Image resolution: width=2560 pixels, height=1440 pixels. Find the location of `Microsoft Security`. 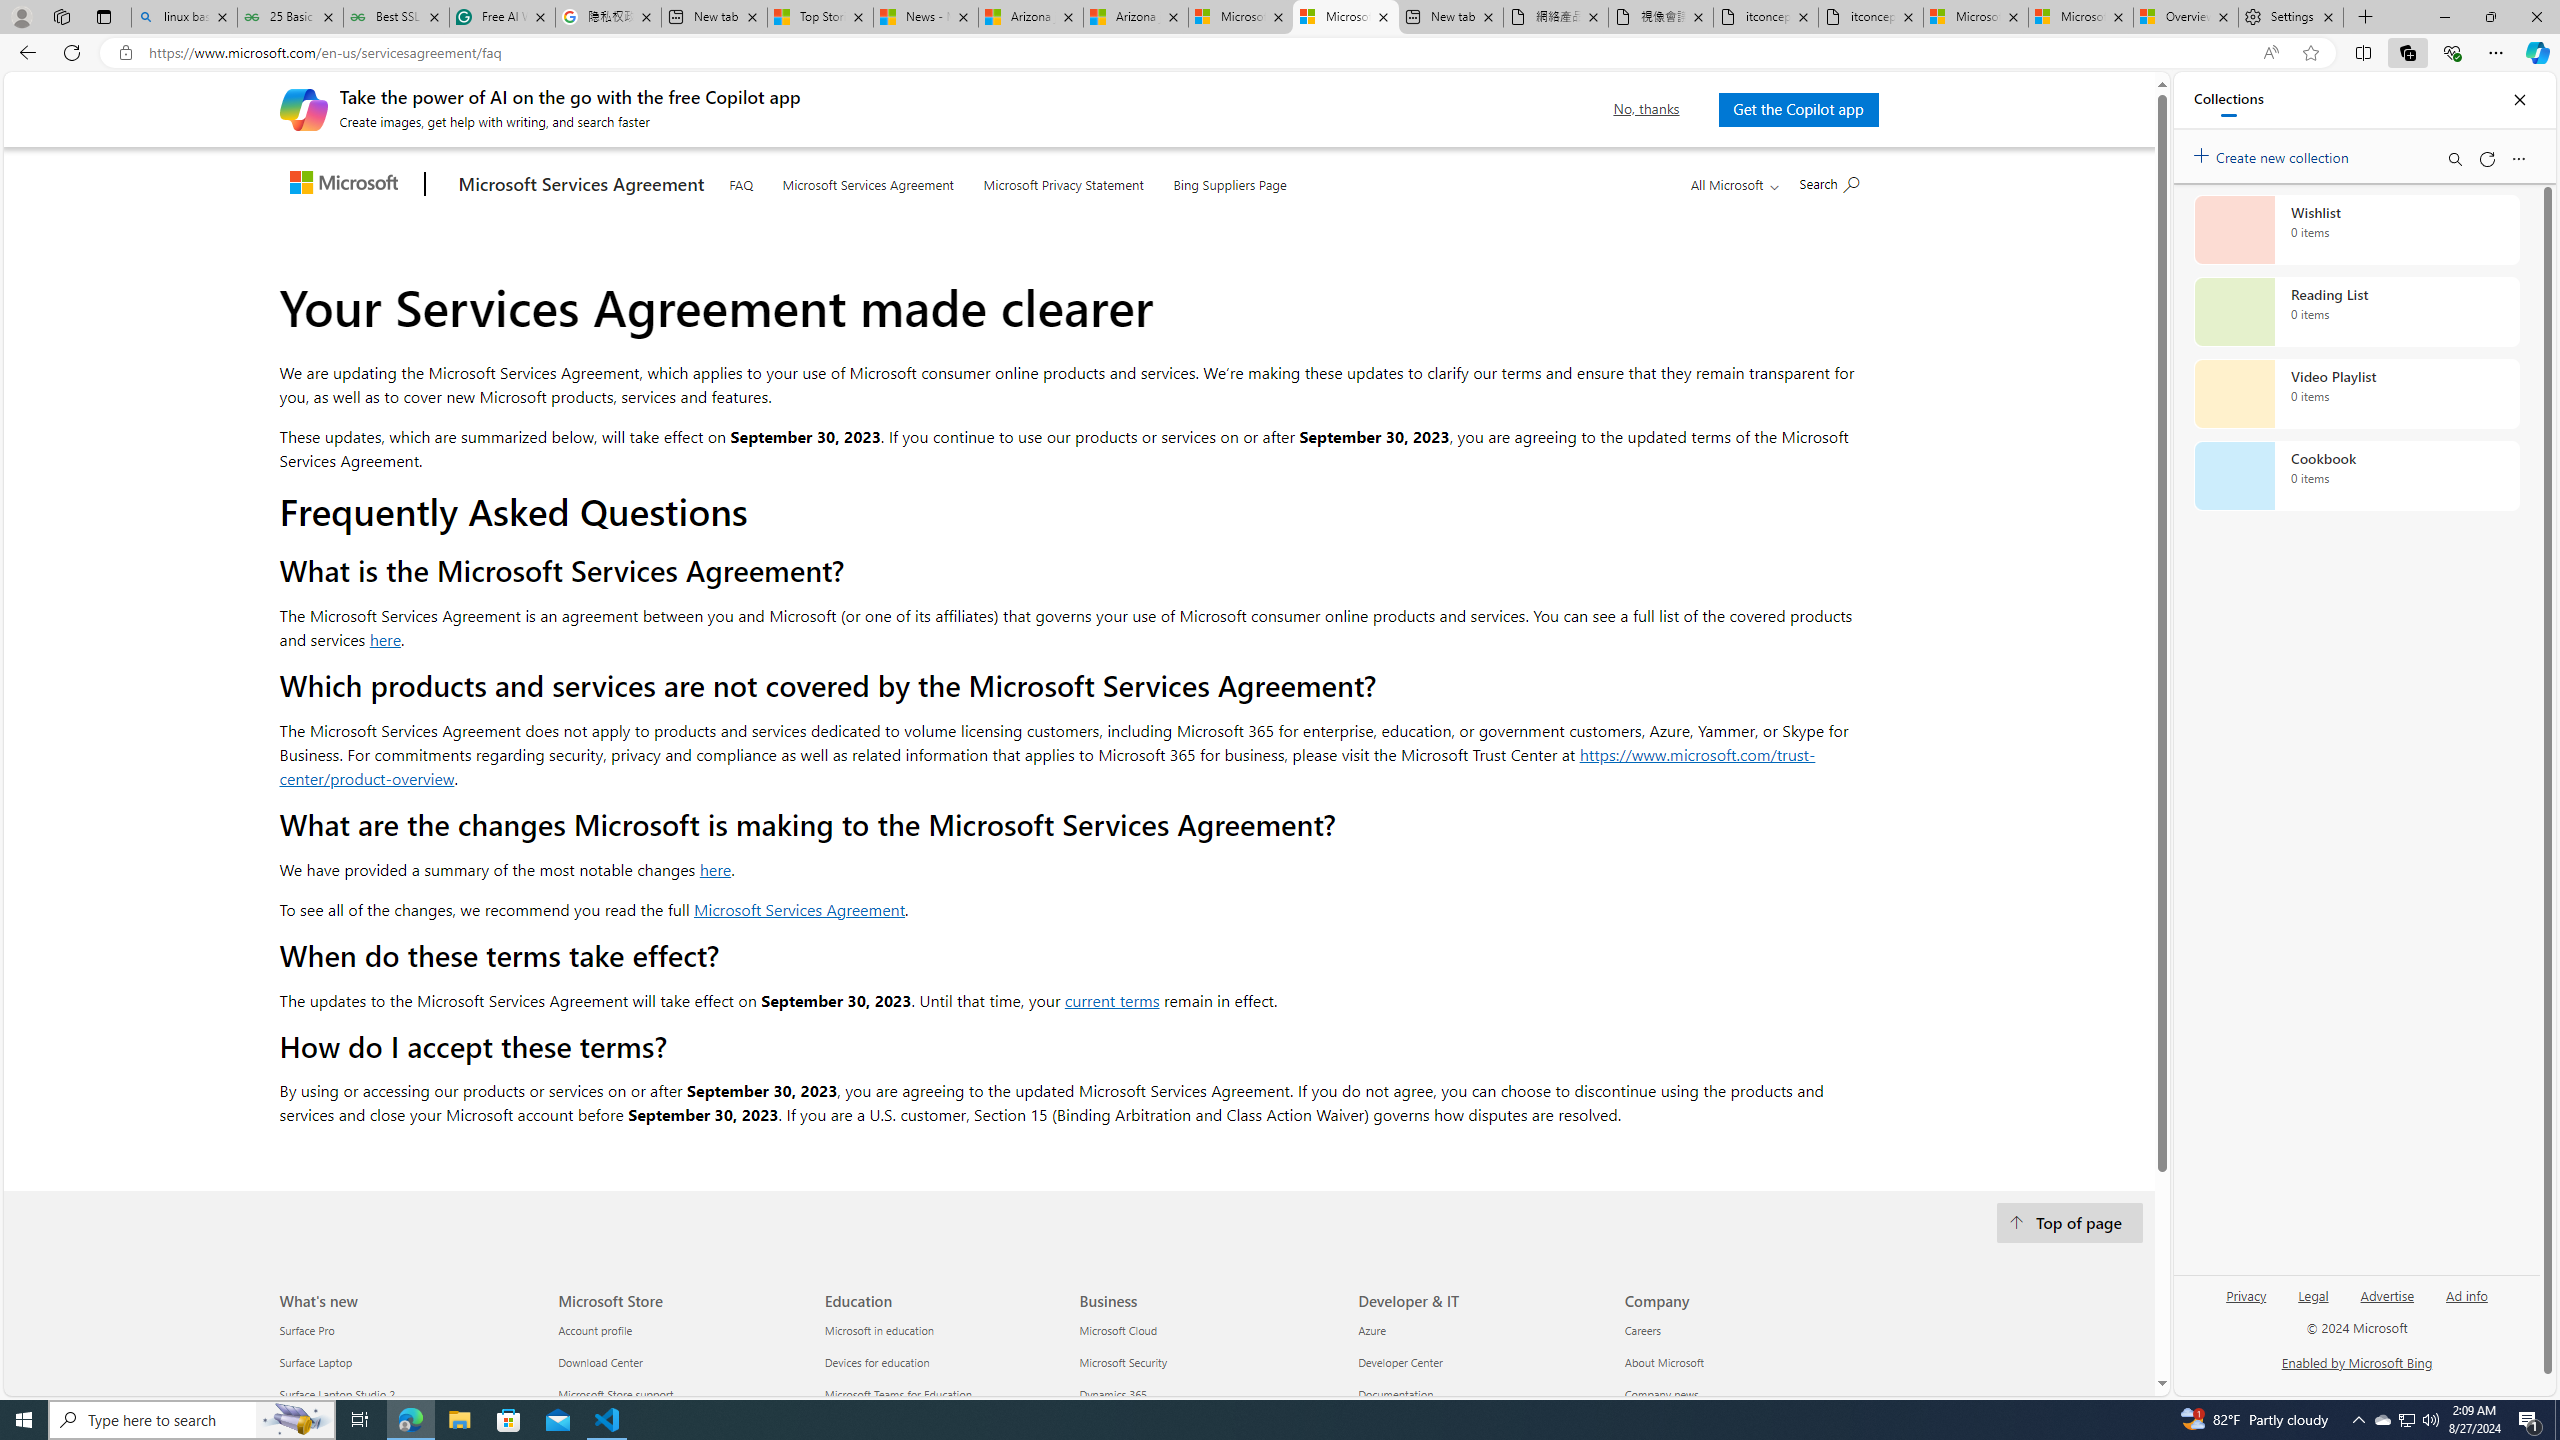

Microsoft Security is located at coordinates (1205, 1362).